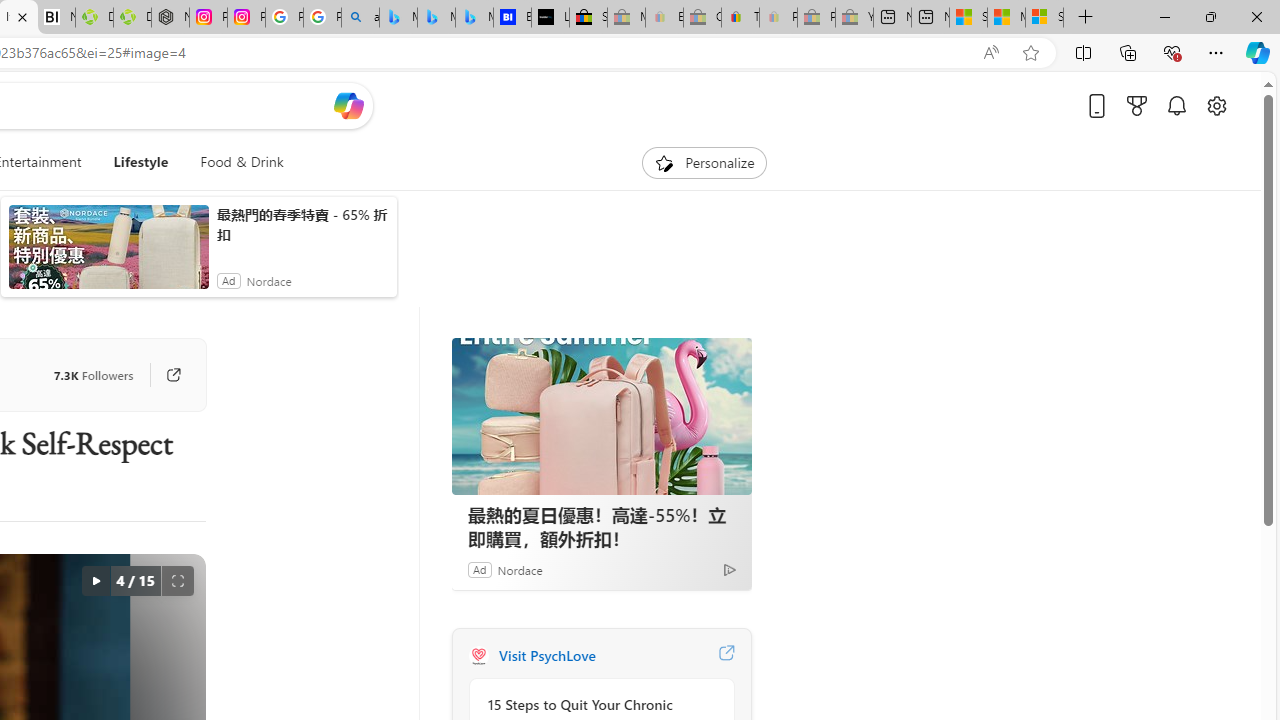 The height and width of the screenshot is (720, 1280). Describe the element at coordinates (854, 18) in the screenshot. I see `Yard, Garden & Outdoor Living - Sleeping` at that location.